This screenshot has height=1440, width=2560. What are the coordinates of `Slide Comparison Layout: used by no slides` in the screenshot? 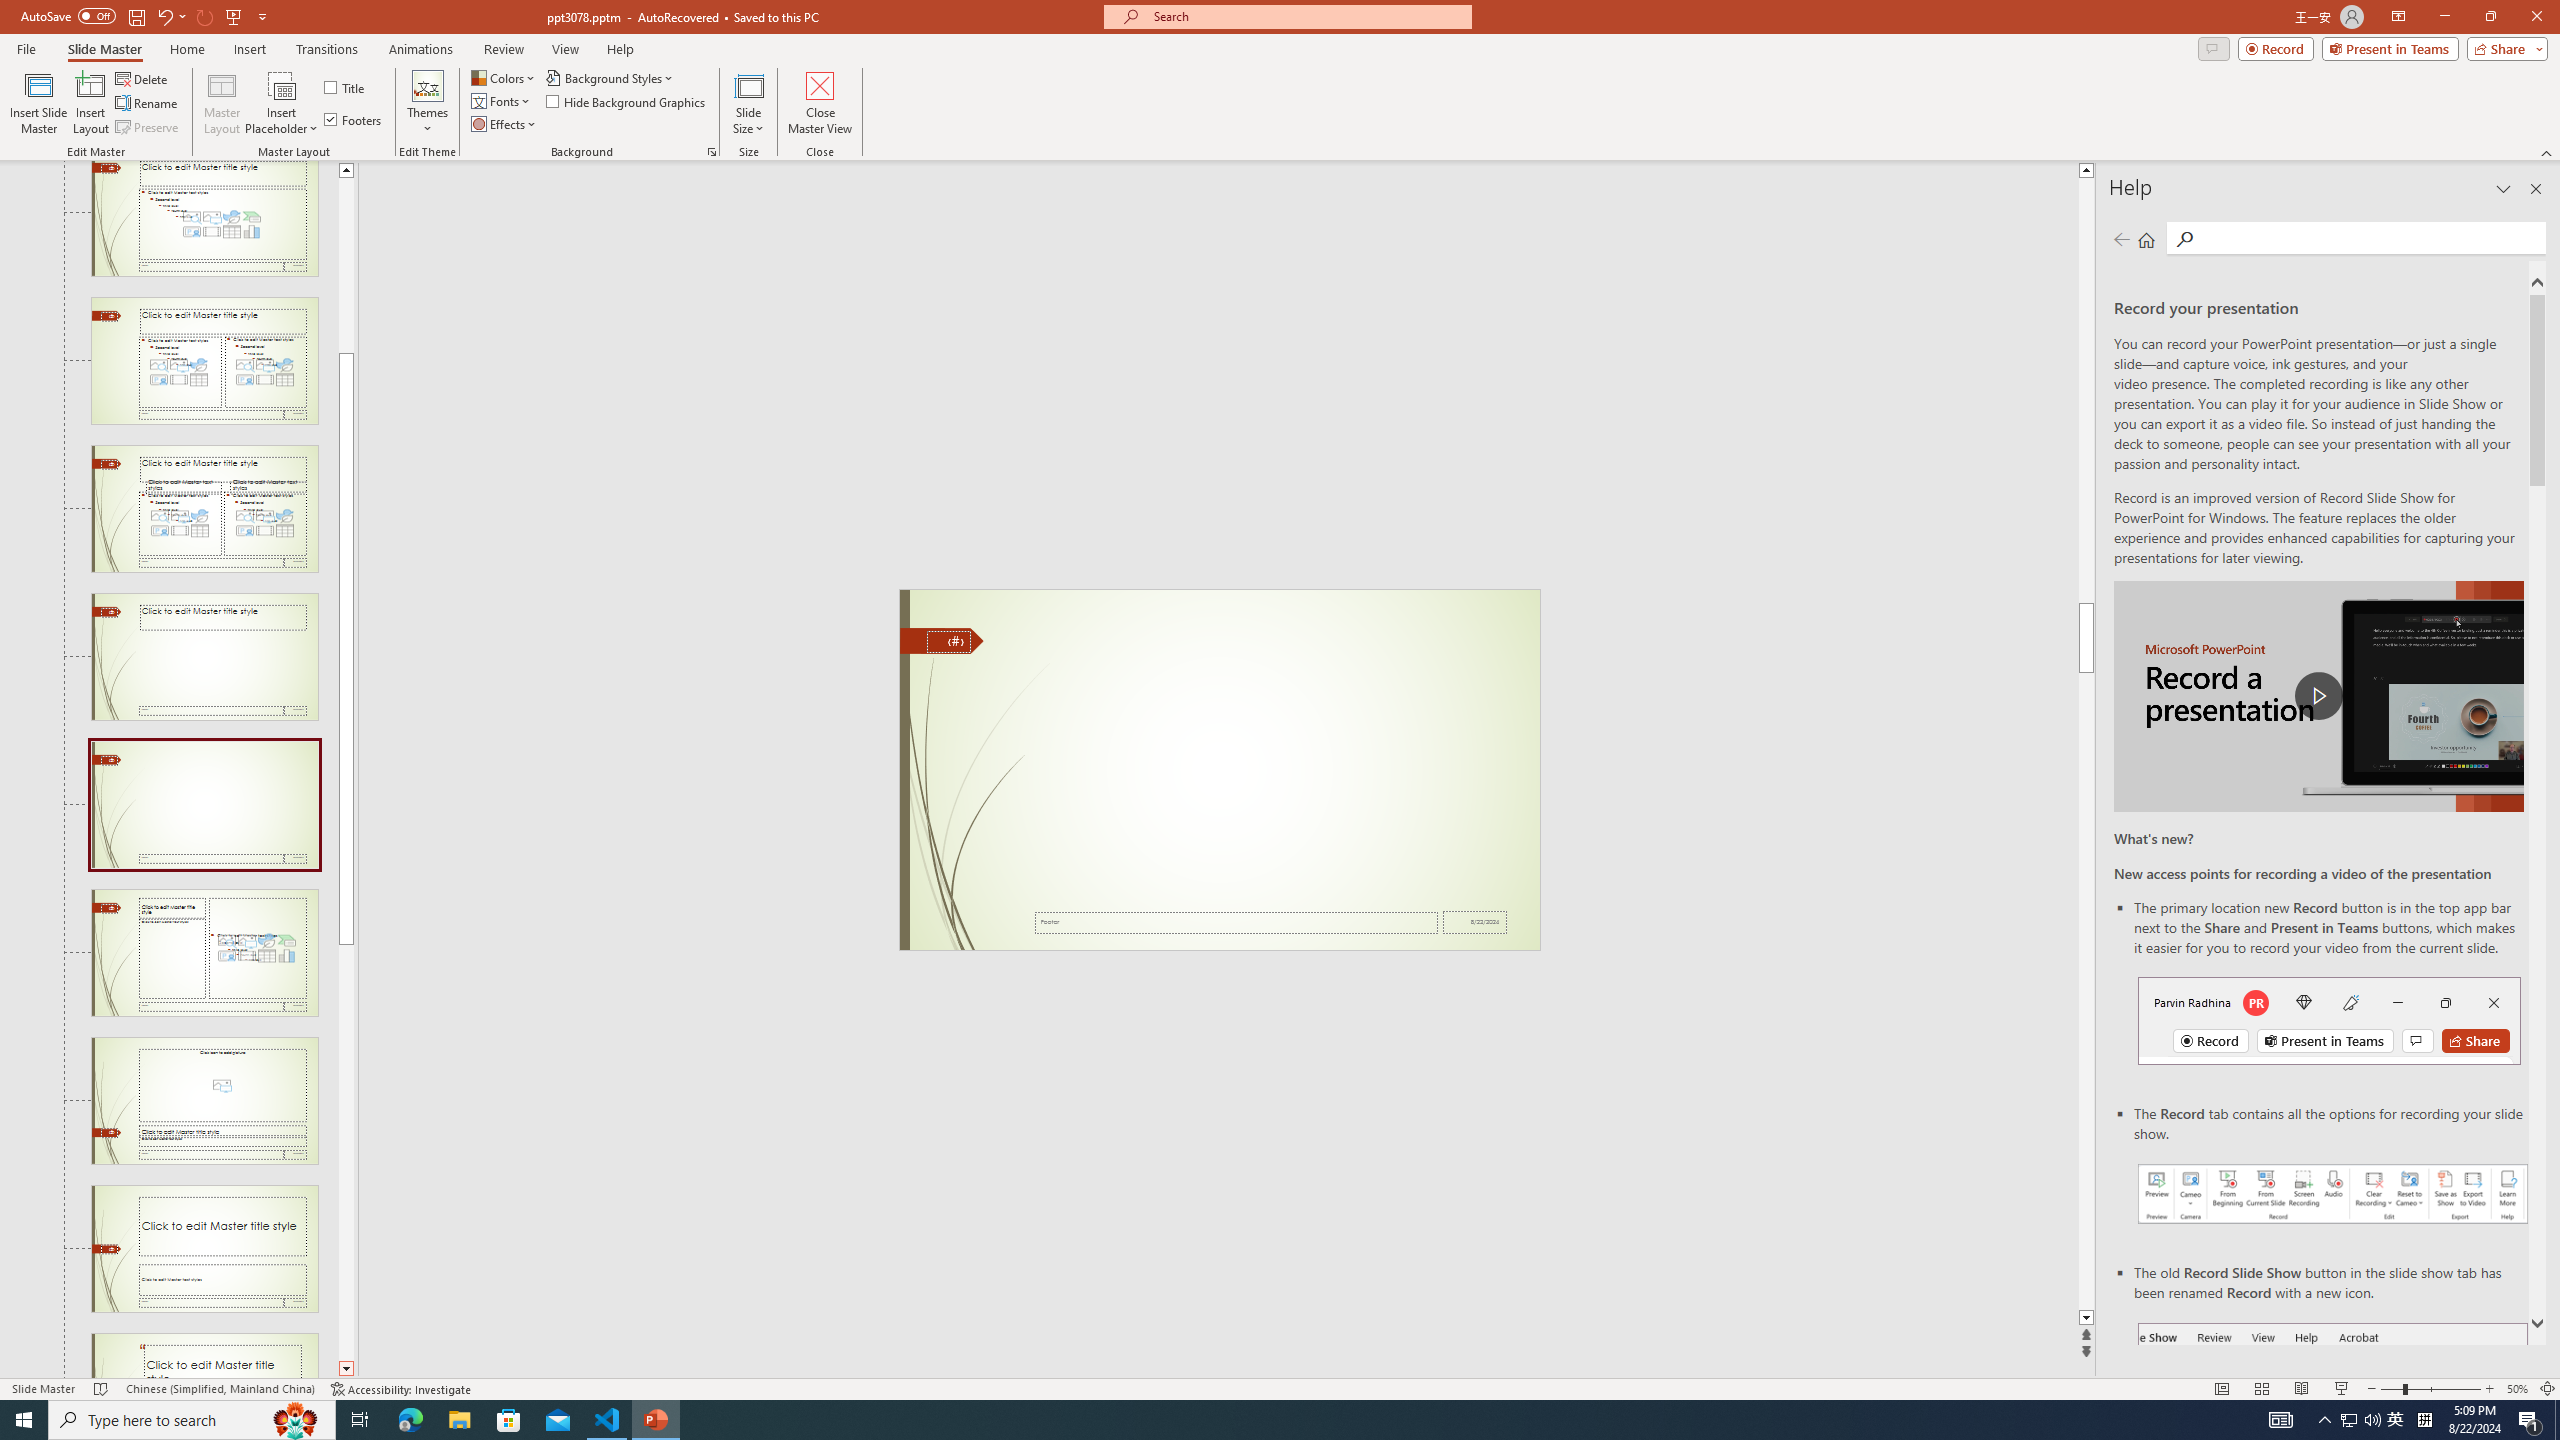 It's located at (204, 508).